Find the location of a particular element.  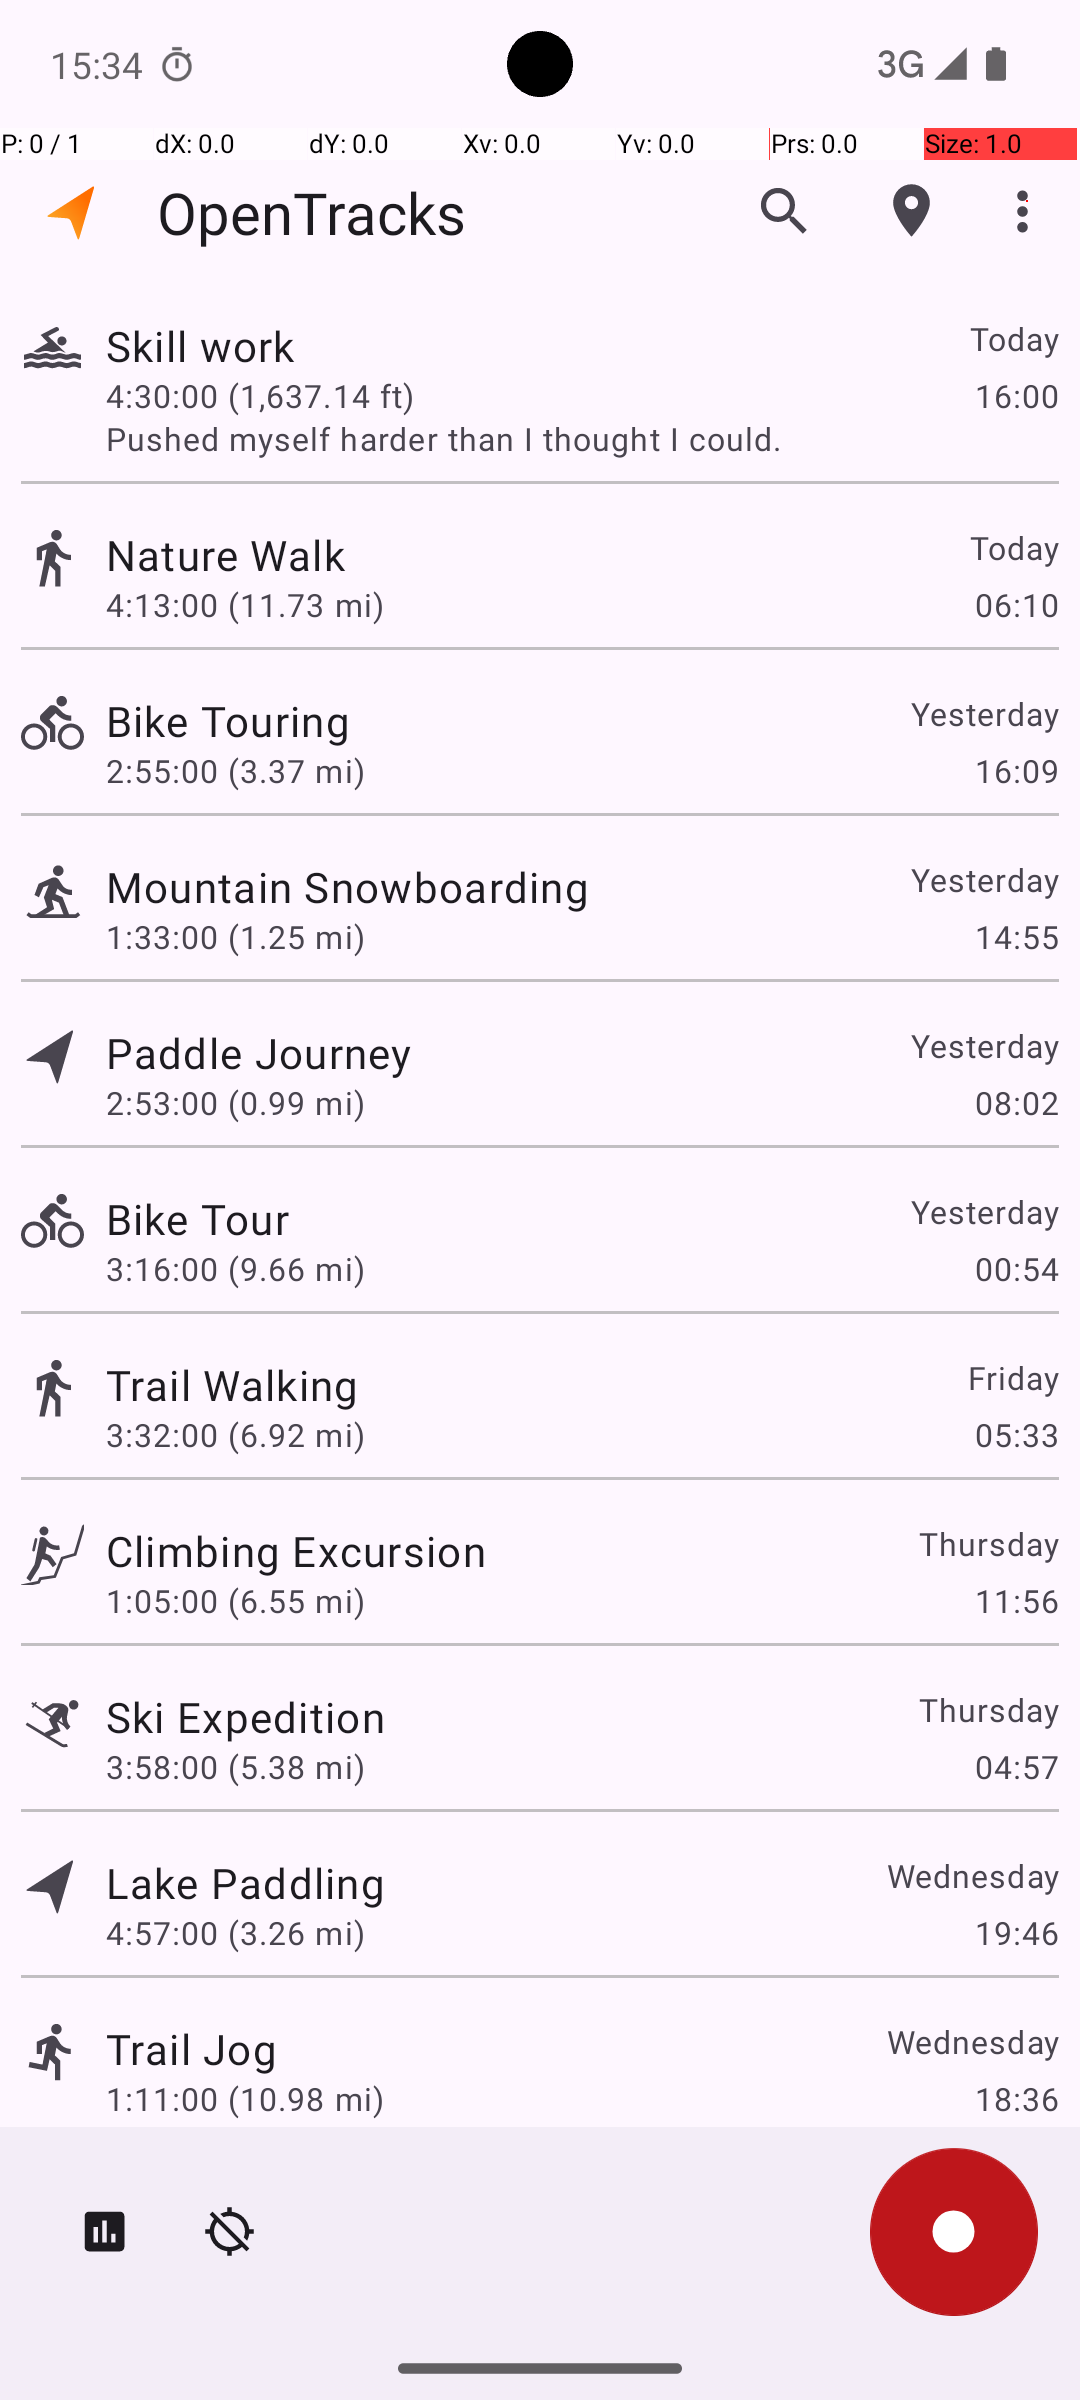

2:55:00 (3.37 mi) is located at coordinates (236, 770).